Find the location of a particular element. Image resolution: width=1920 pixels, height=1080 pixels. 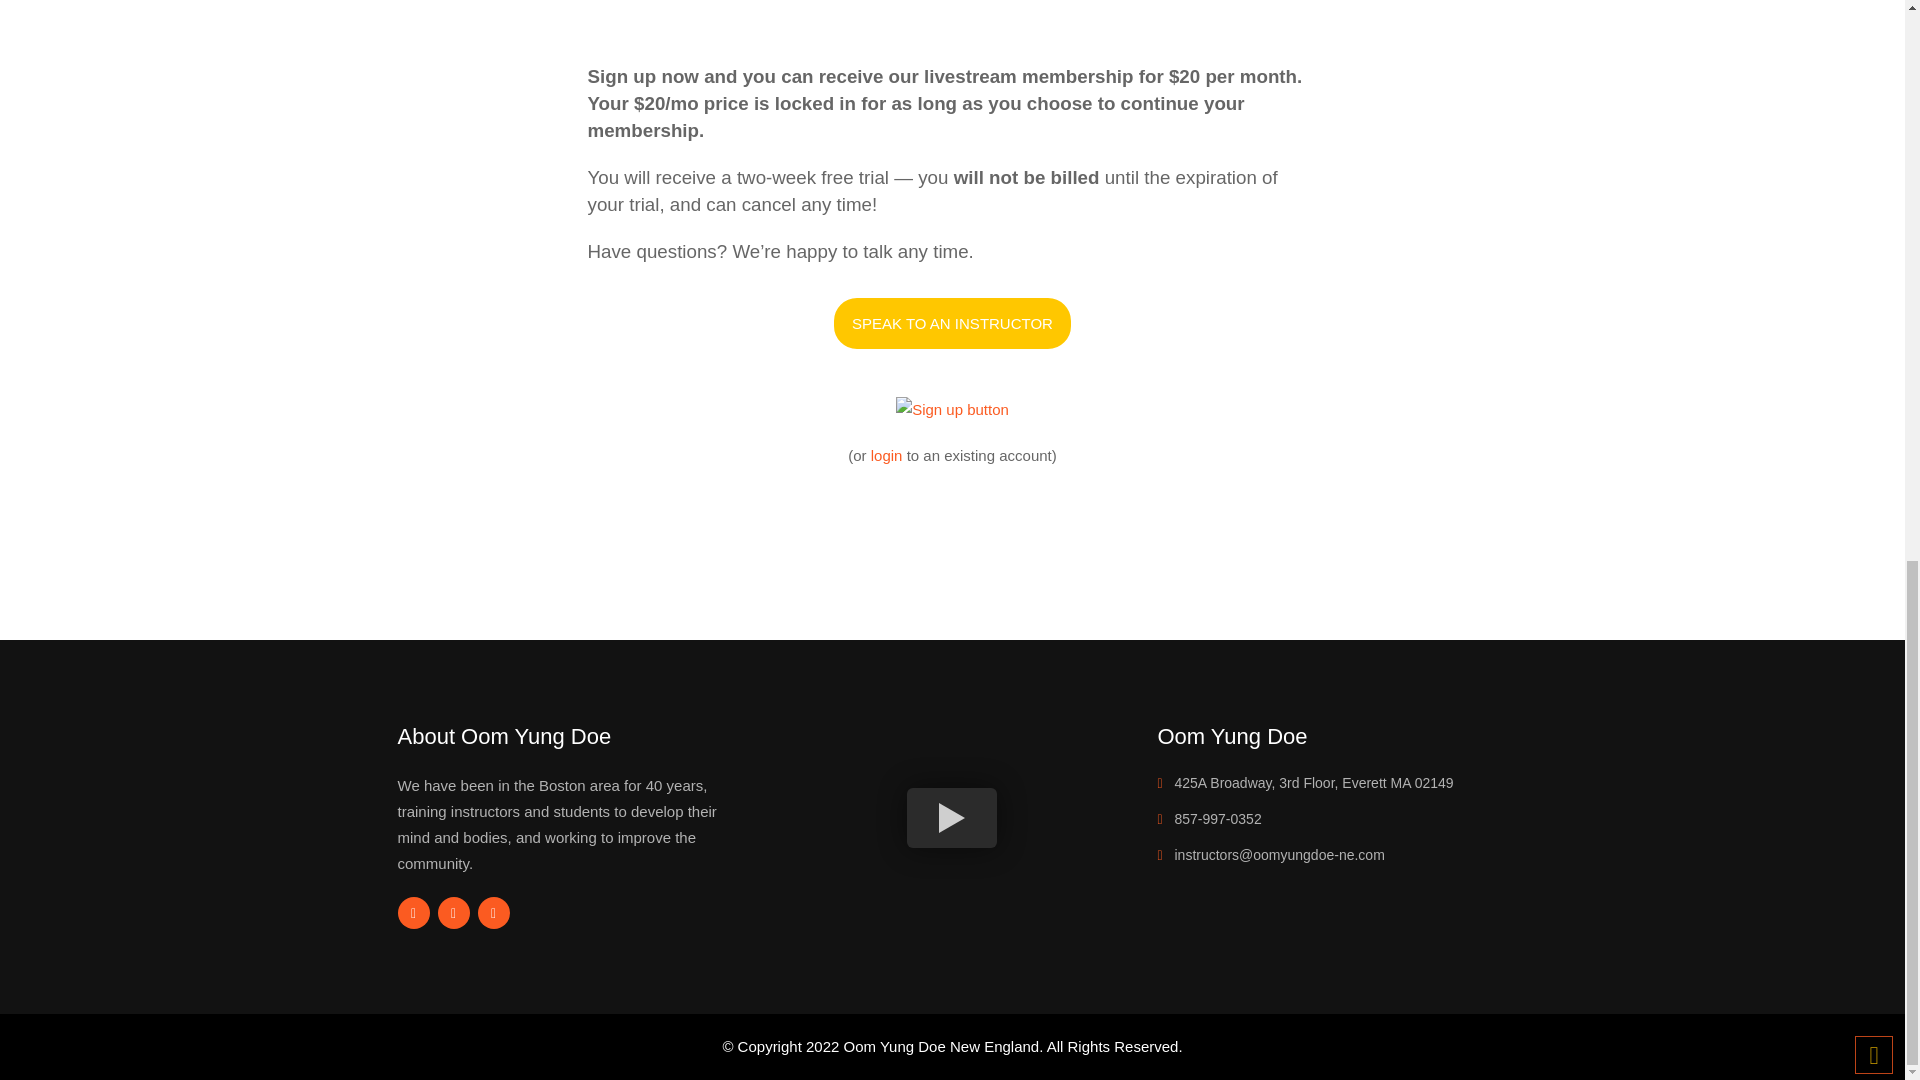

857-997-0352 is located at coordinates (1217, 819).